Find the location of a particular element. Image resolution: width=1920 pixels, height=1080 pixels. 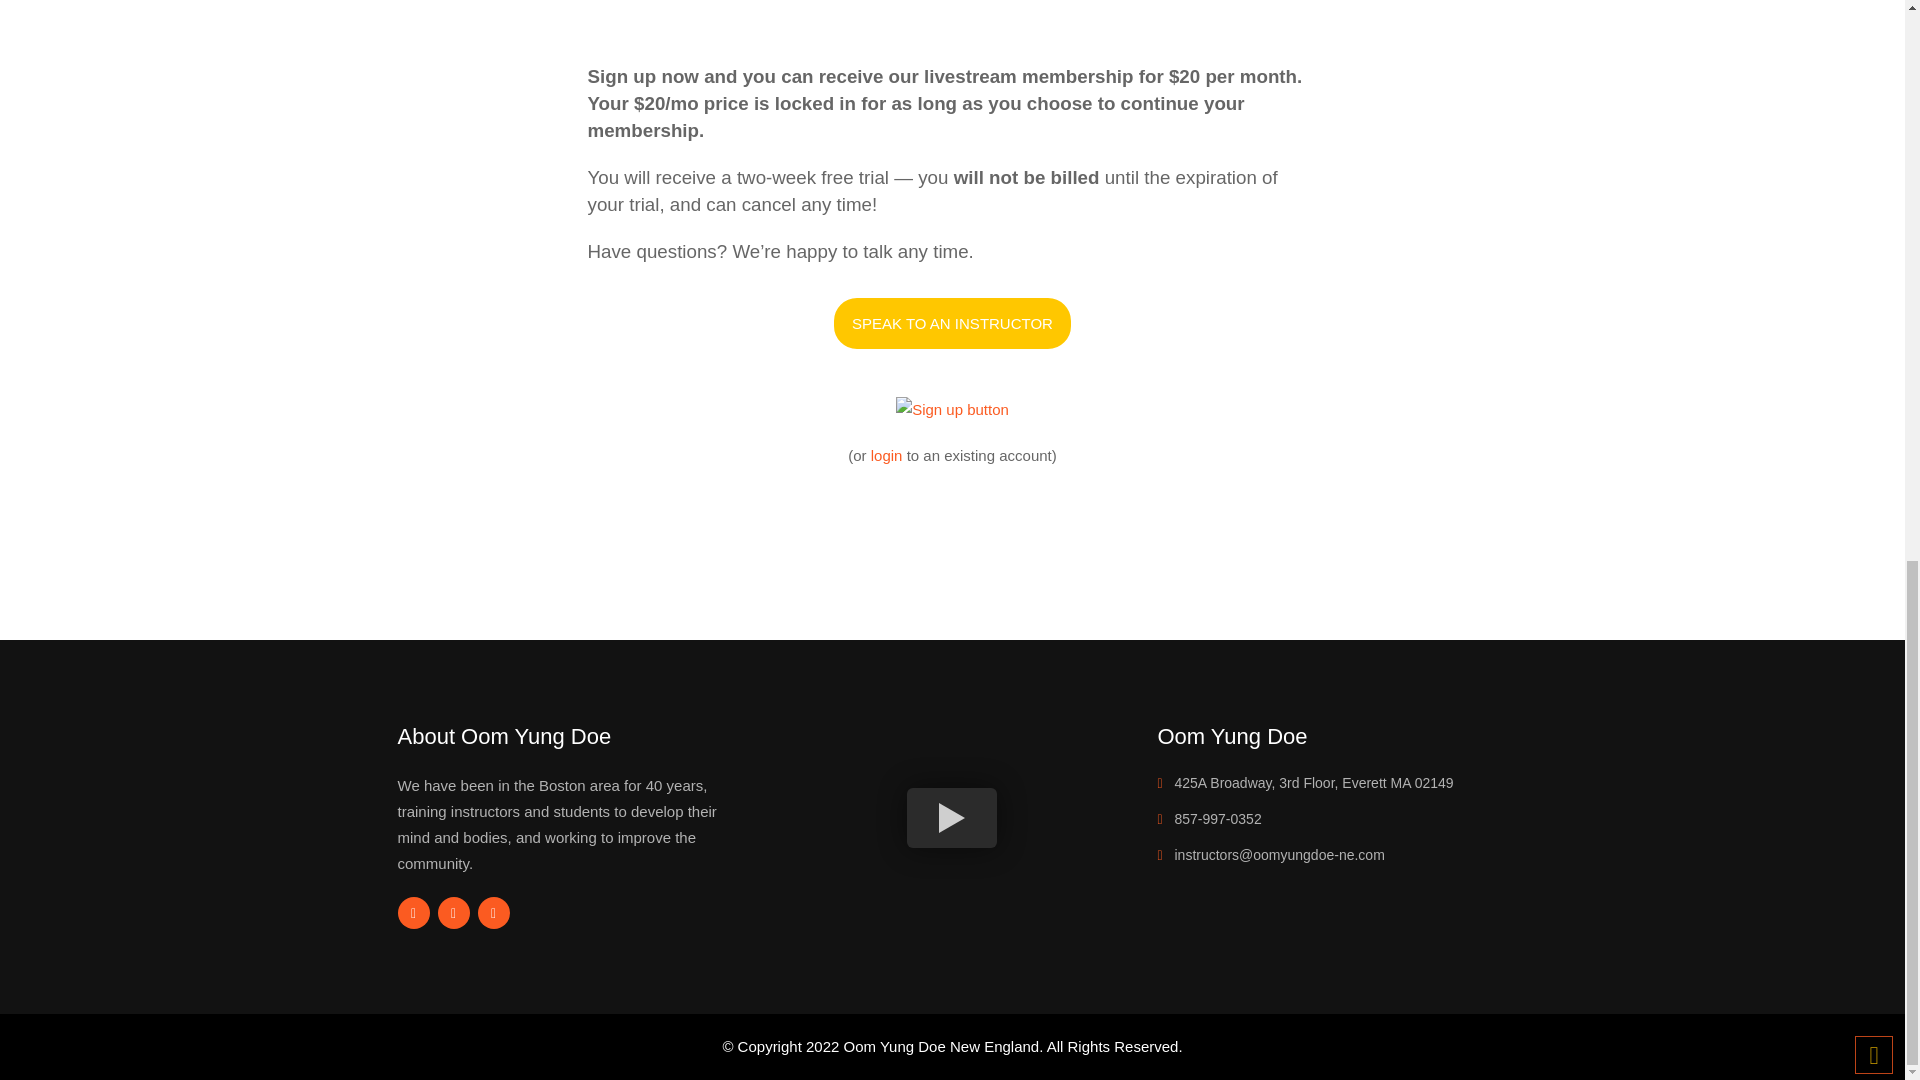

857-997-0352 is located at coordinates (1217, 819).